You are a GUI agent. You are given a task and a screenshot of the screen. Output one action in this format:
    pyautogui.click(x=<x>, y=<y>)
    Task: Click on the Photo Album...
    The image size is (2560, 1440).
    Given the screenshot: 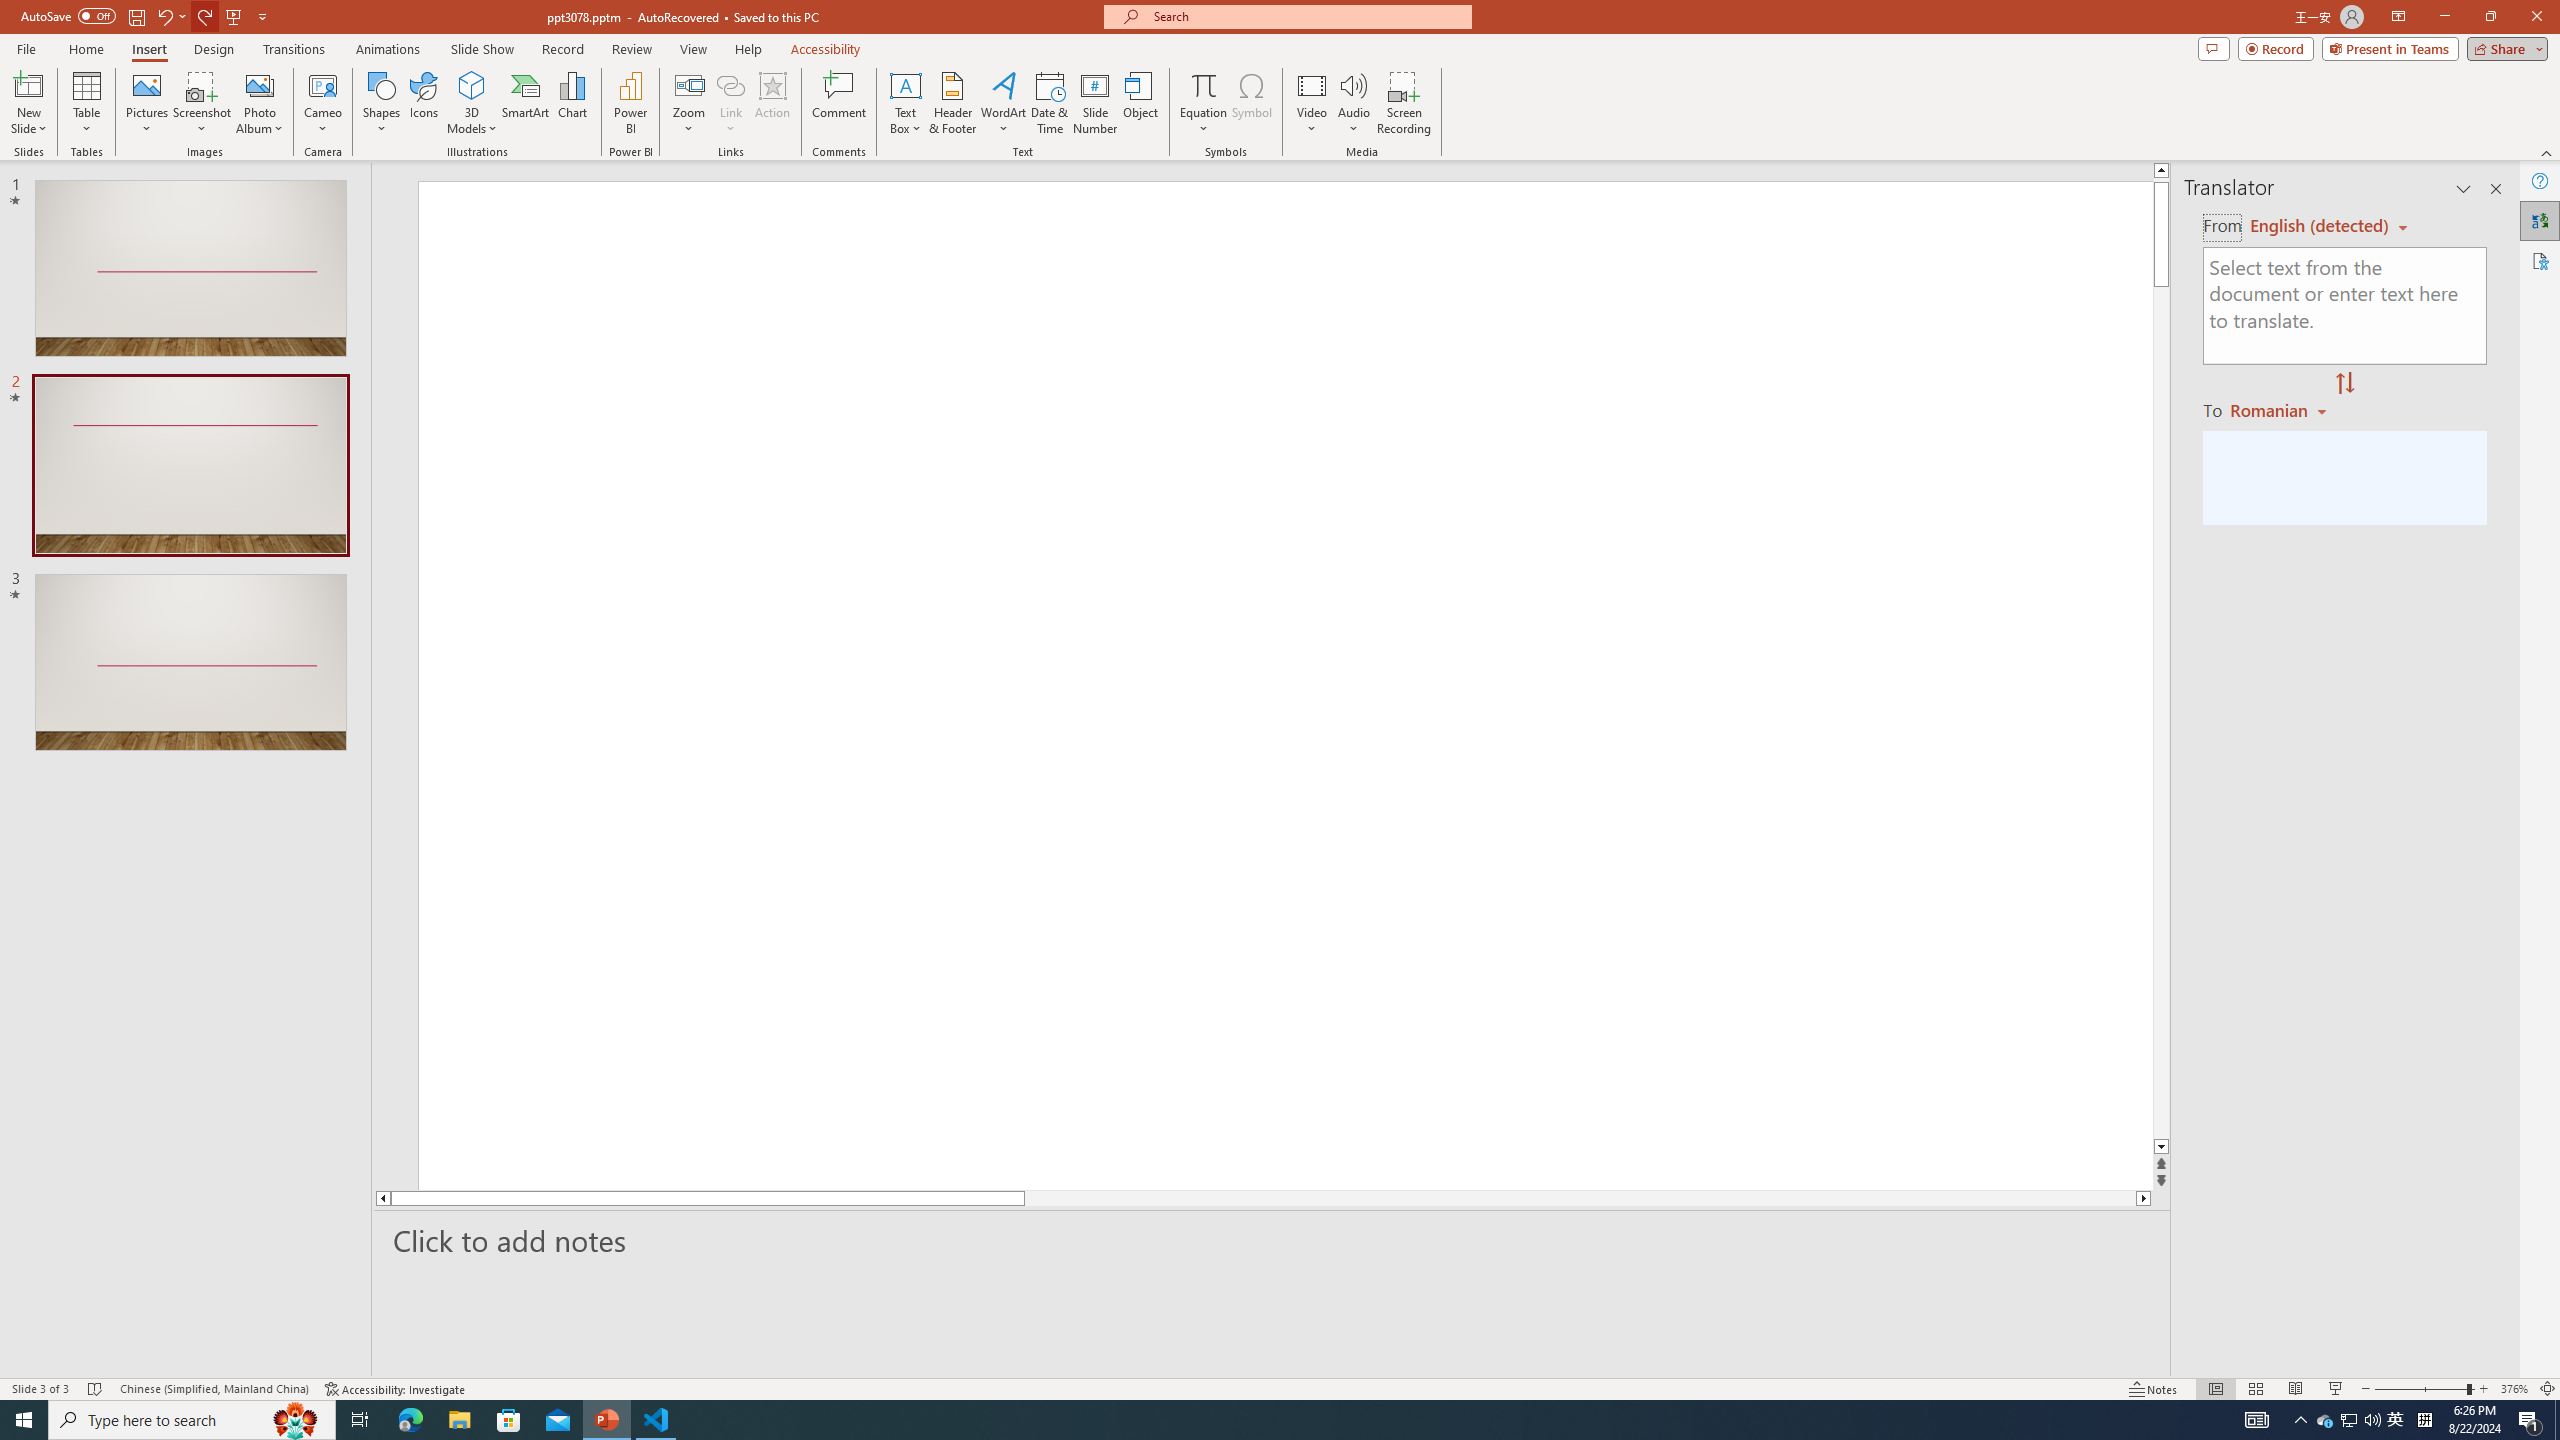 What is the action you would take?
    pyautogui.click(x=259, y=103)
    